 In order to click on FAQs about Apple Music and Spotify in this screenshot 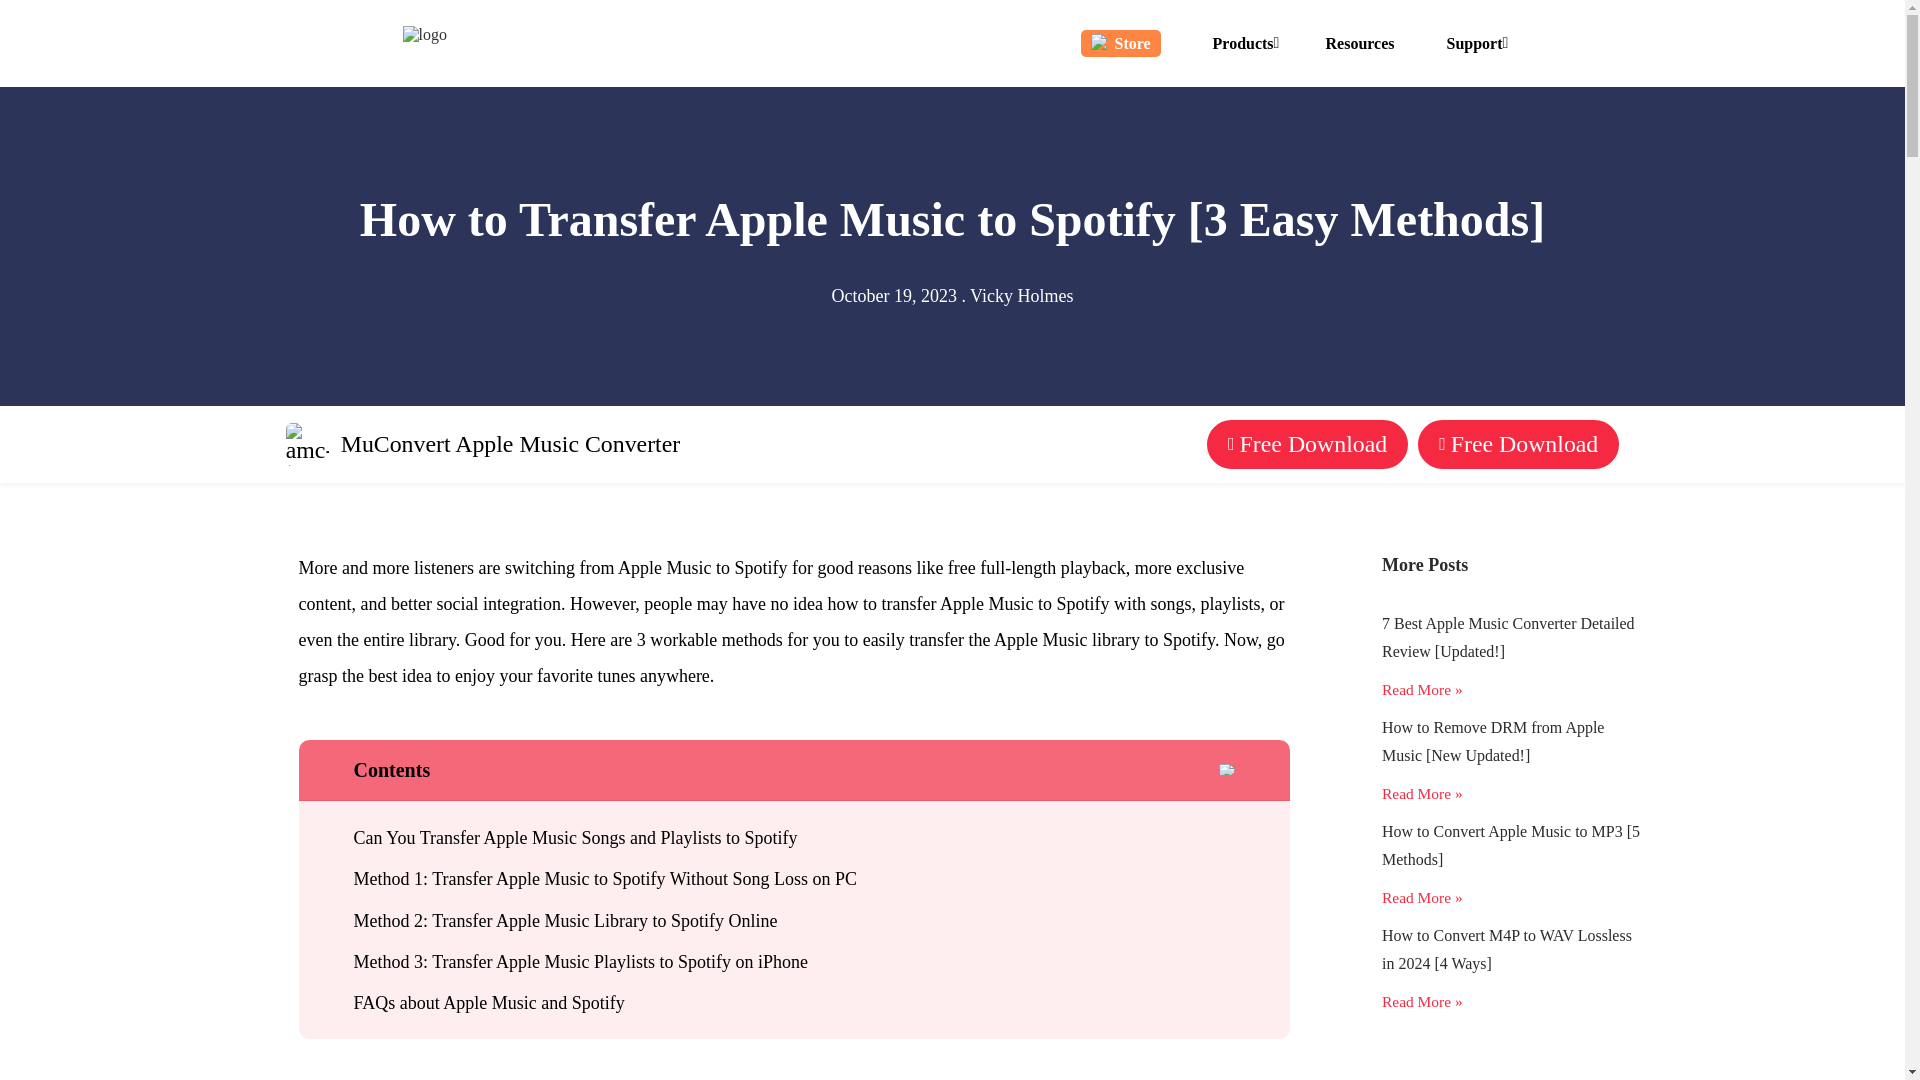, I will do `click(788, 1004)`.